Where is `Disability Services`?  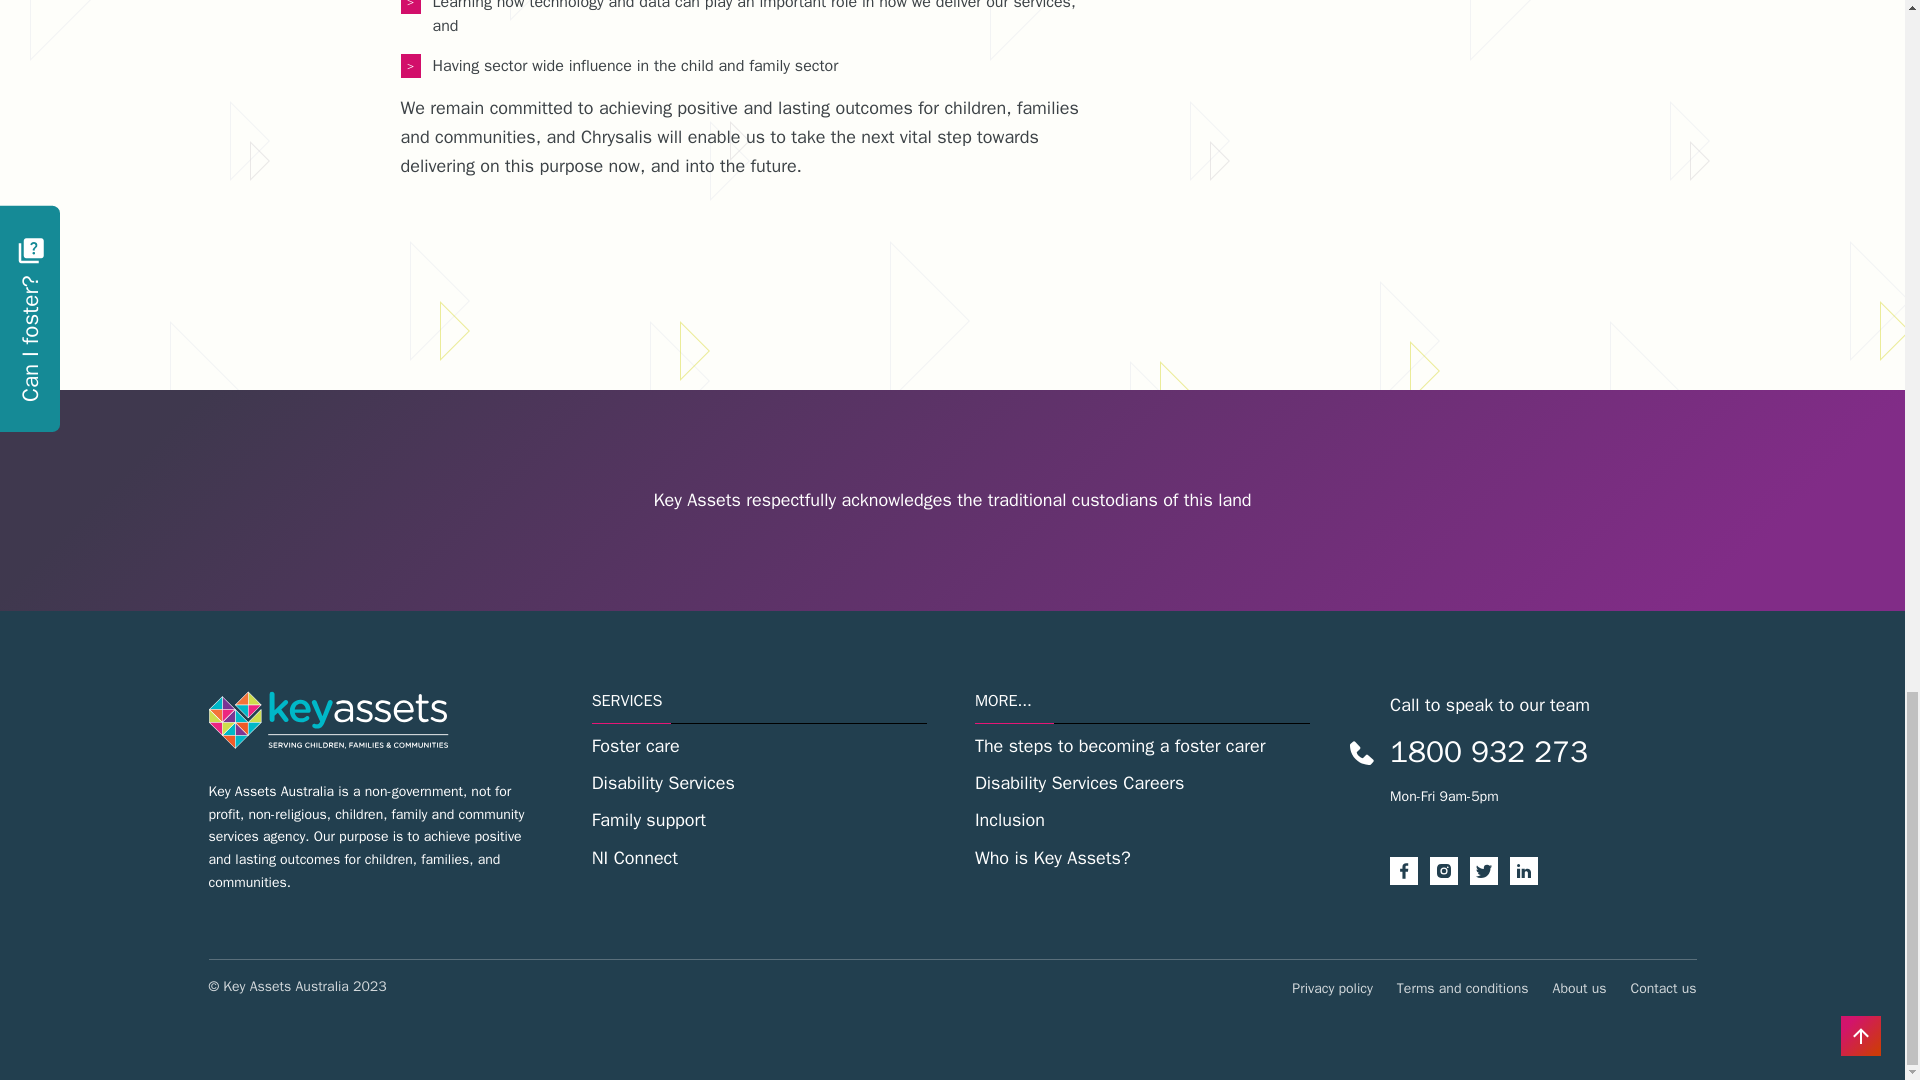
Disability Services is located at coordinates (759, 783).